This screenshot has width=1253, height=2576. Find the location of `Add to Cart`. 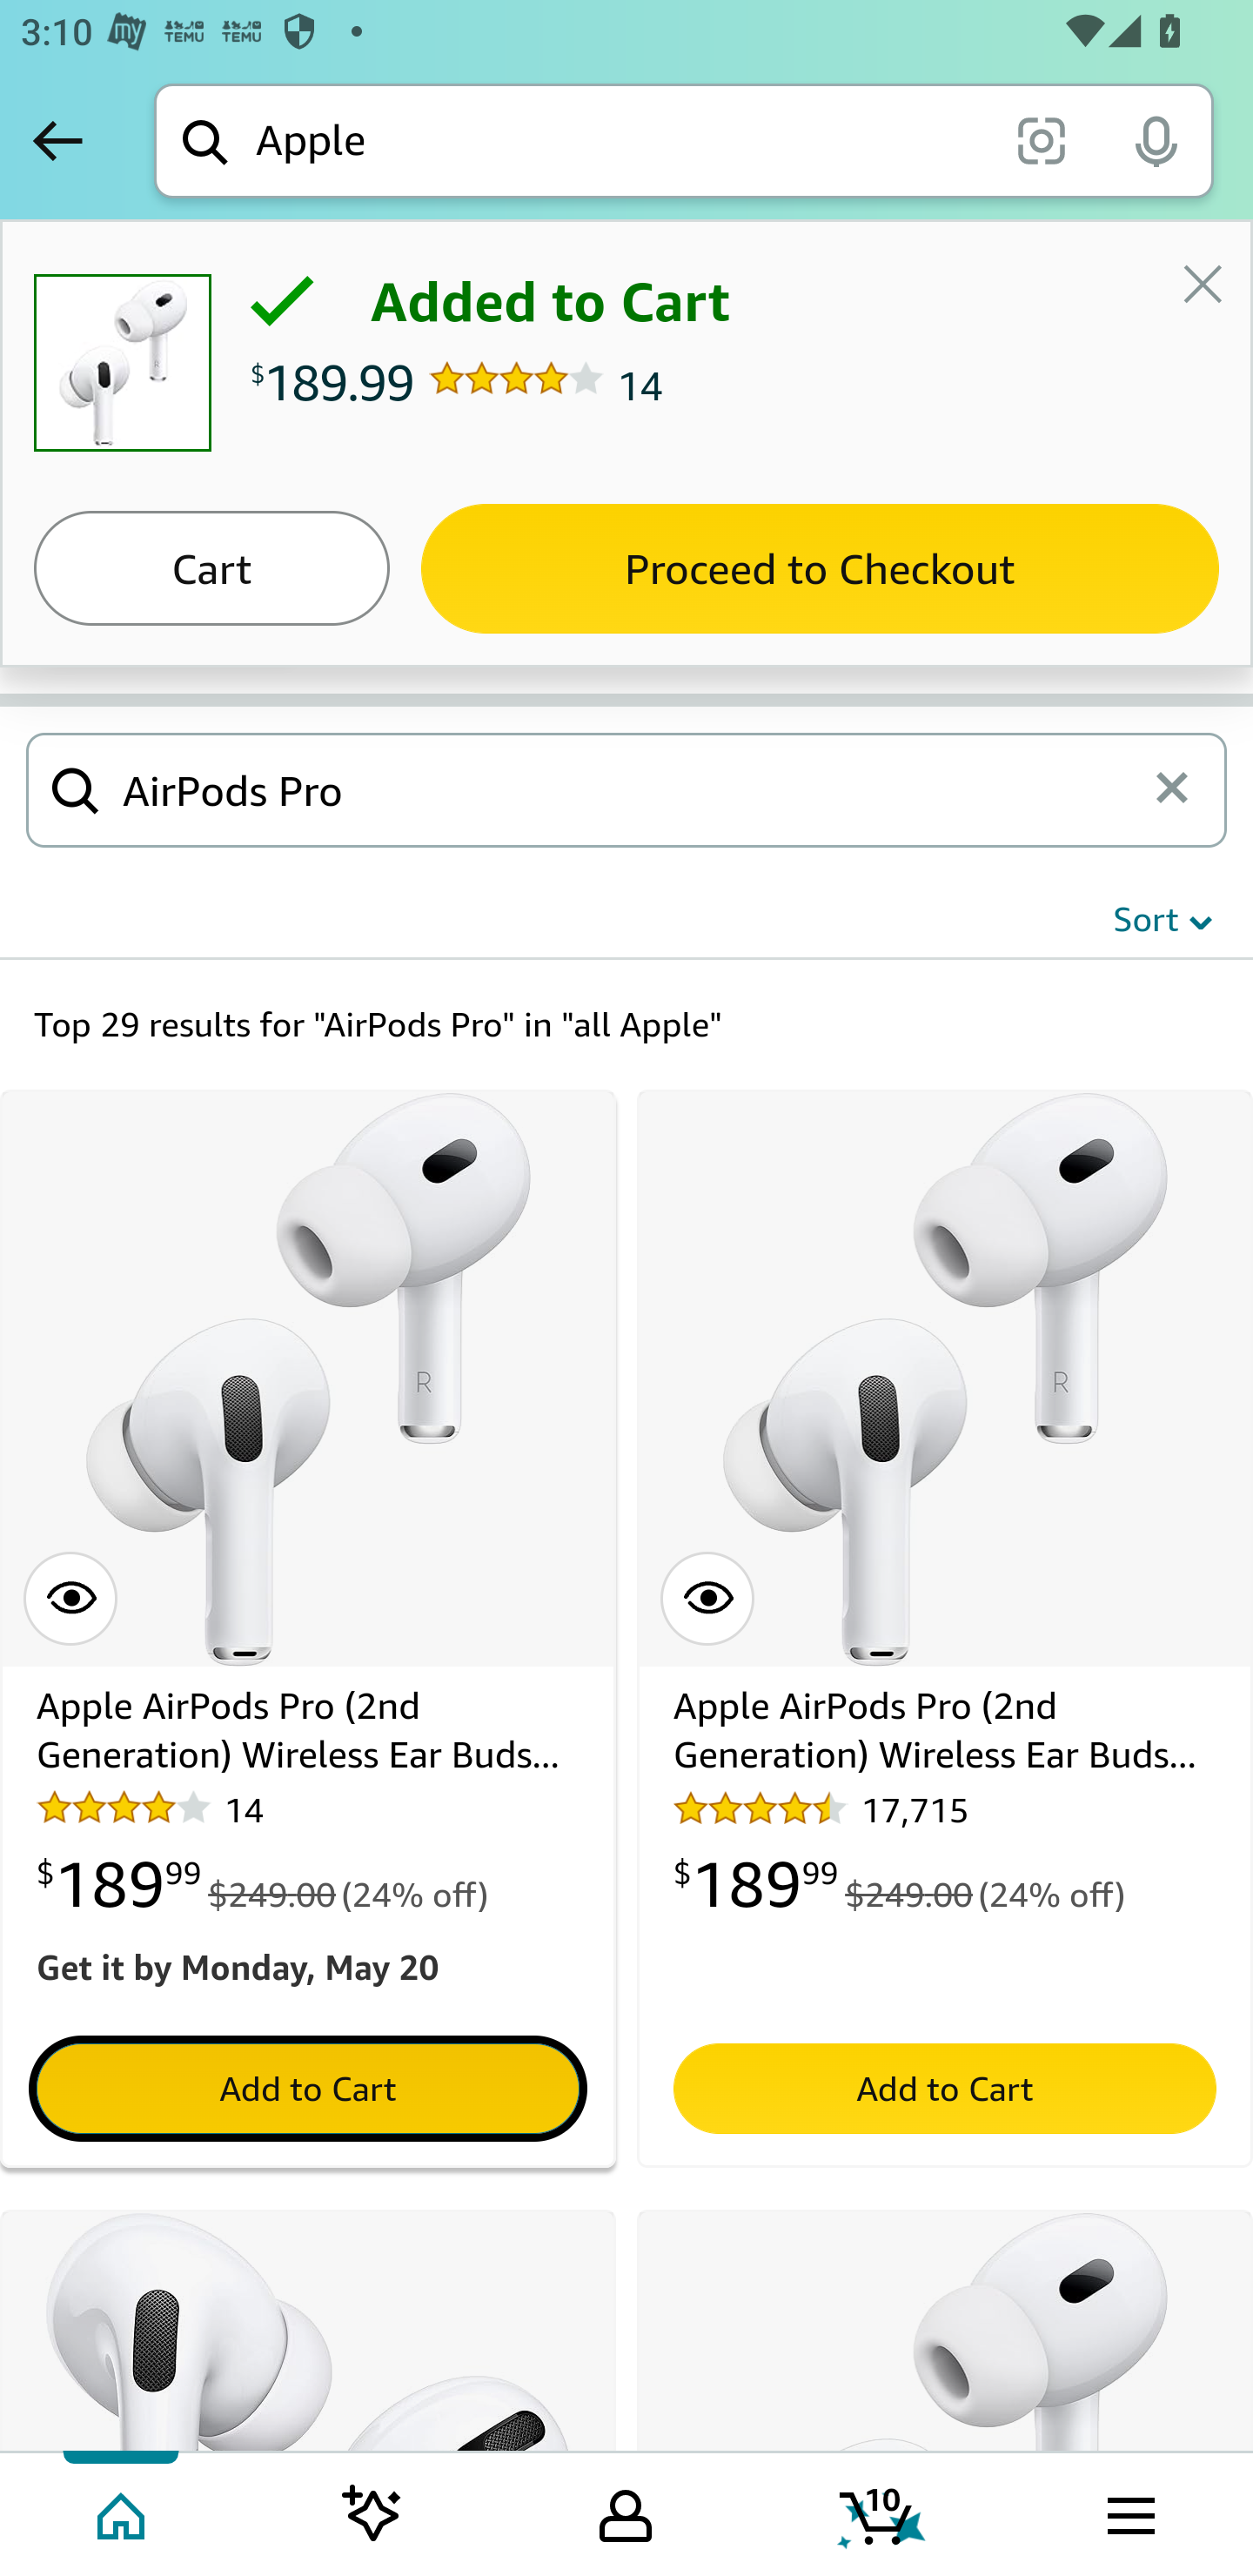

Add to Cart is located at coordinates (945, 2089).